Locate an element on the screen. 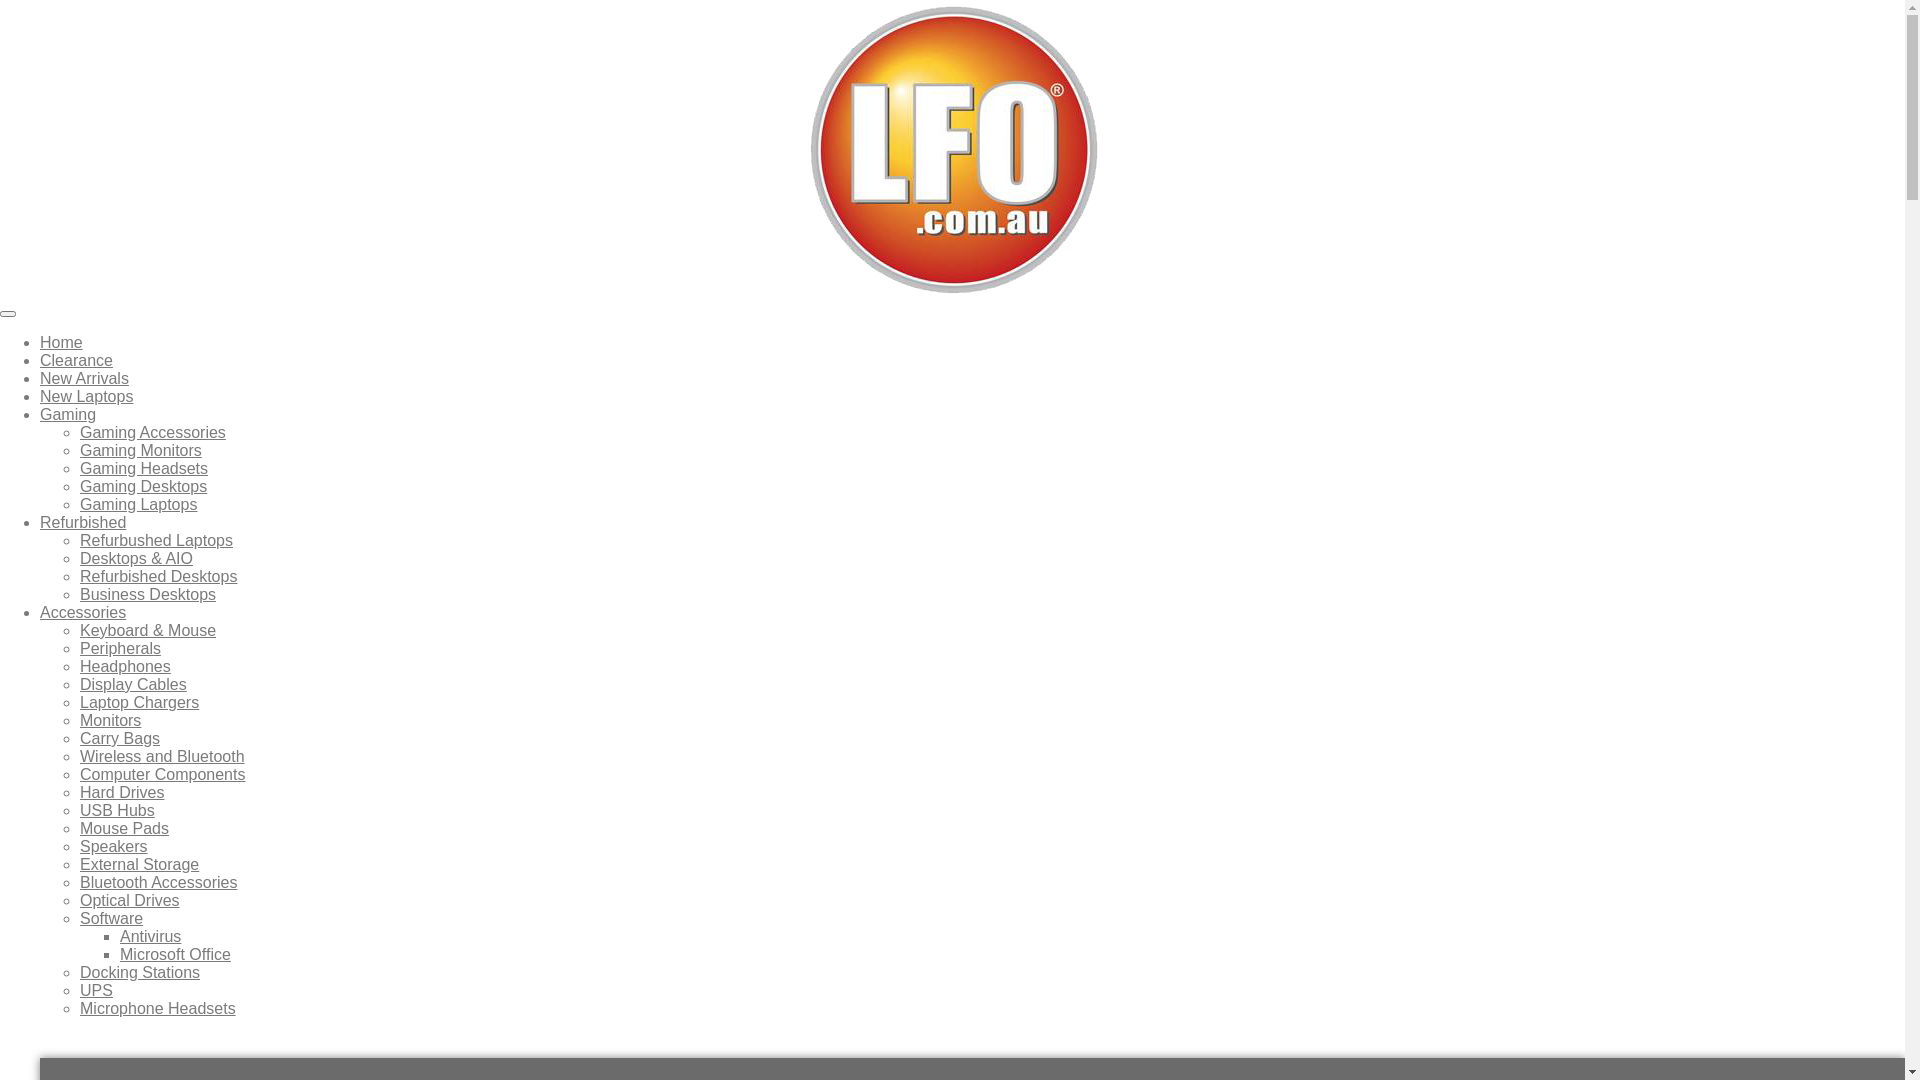  Wireless and Bluetooth is located at coordinates (162, 756).